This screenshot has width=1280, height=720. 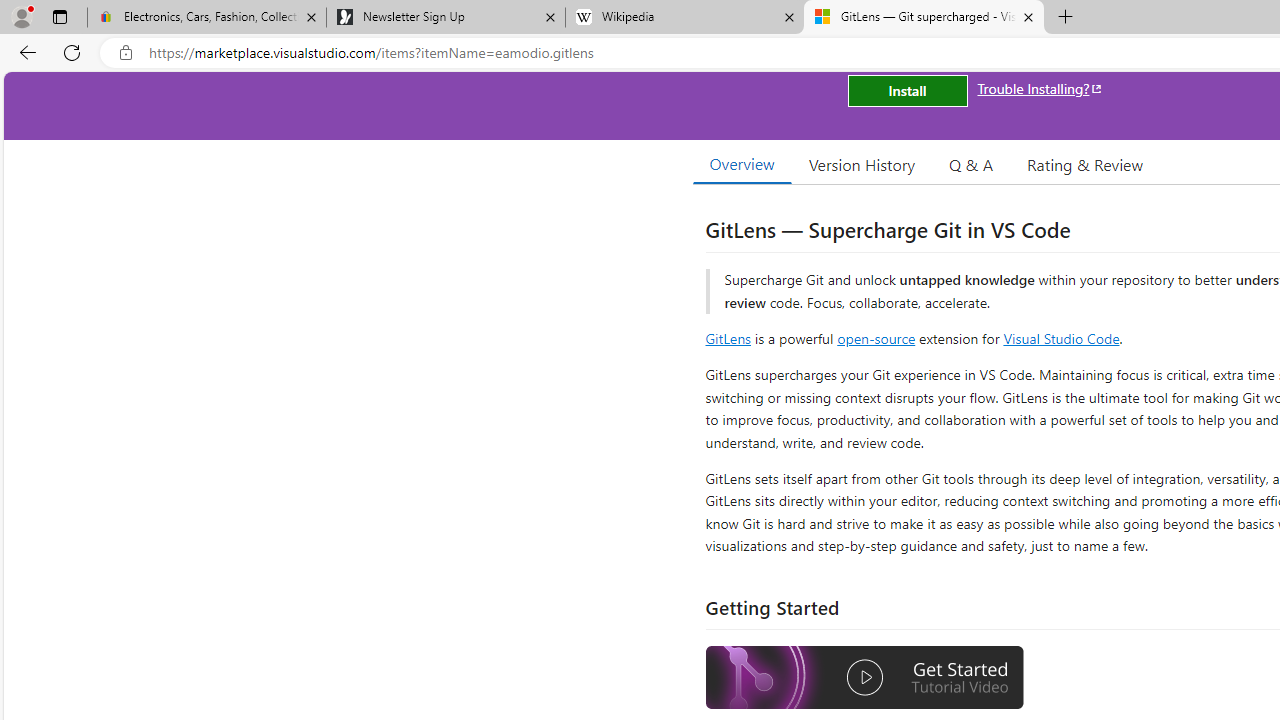 What do you see at coordinates (862, 164) in the screenshot?
I see `Version History` at bounding box center [862, 164].